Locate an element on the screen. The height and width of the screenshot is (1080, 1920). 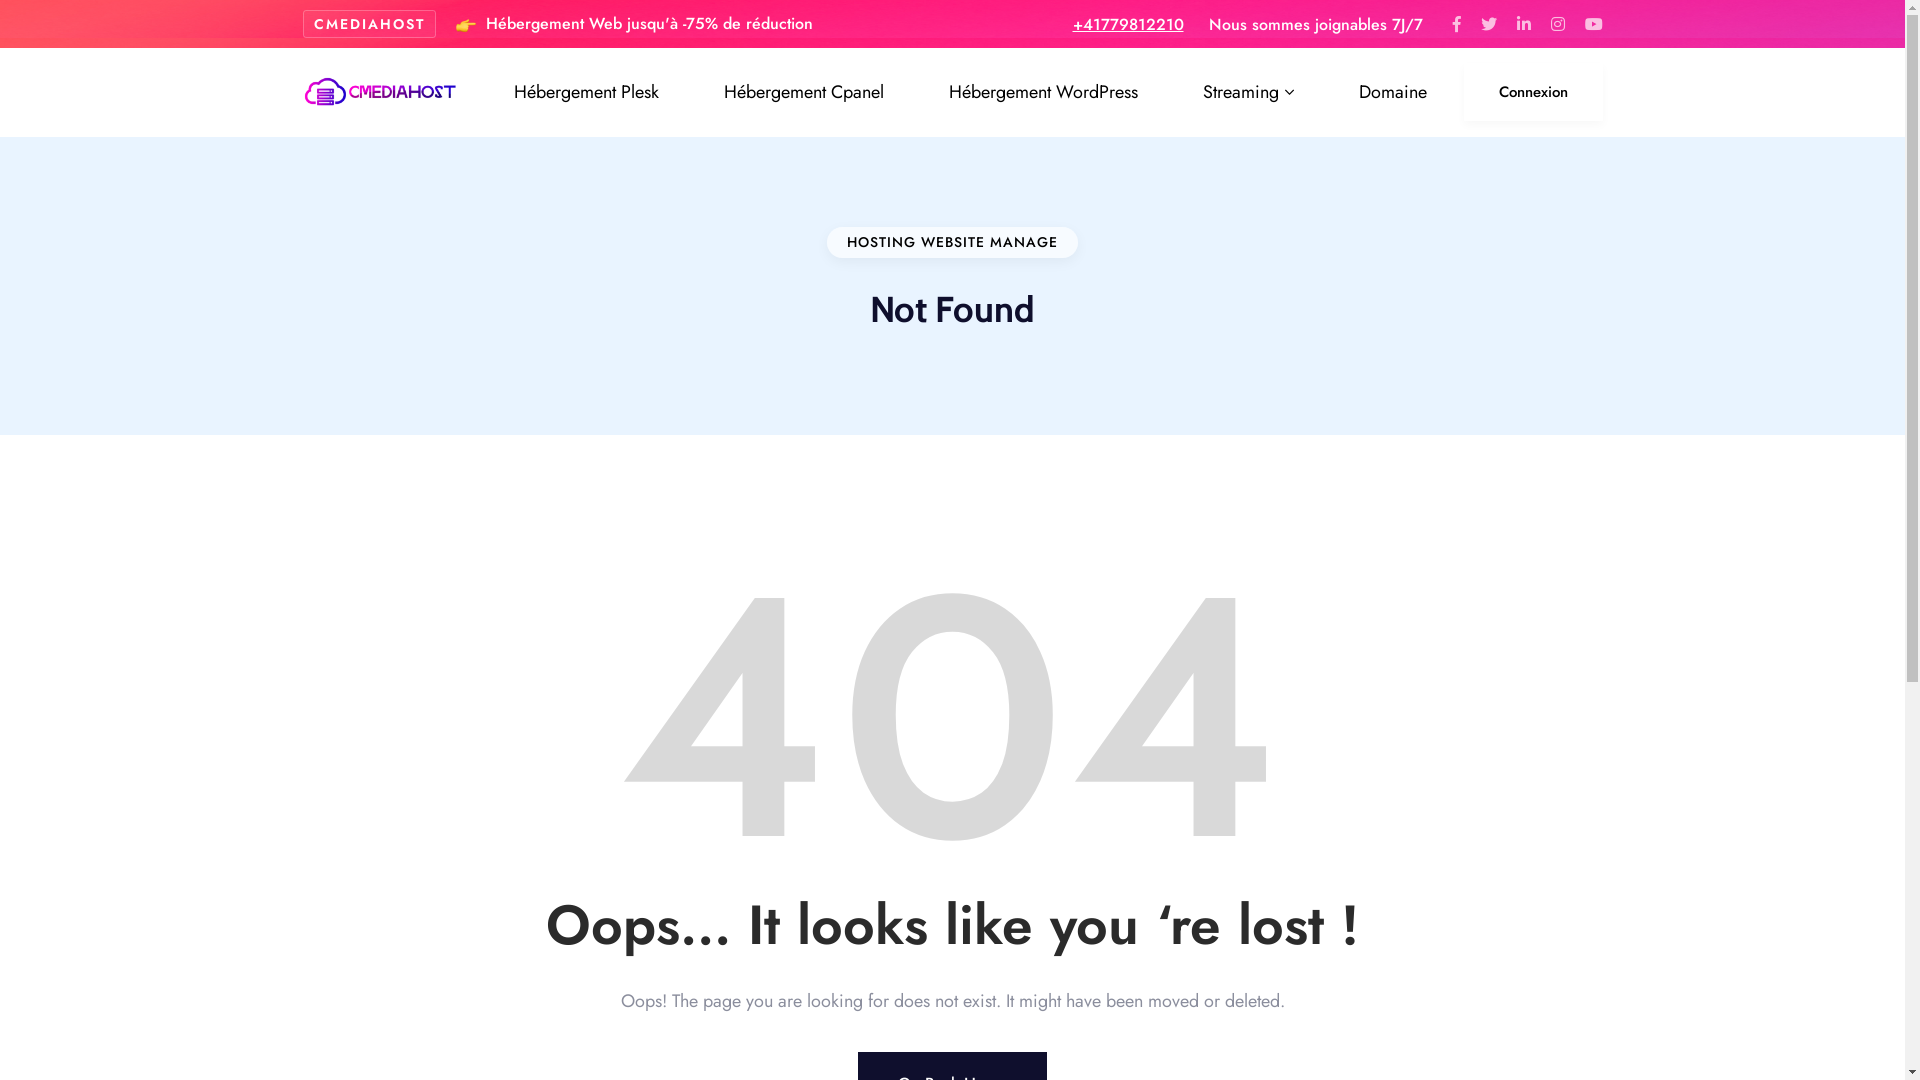
Streaming is located at coordinates (1248, 92).